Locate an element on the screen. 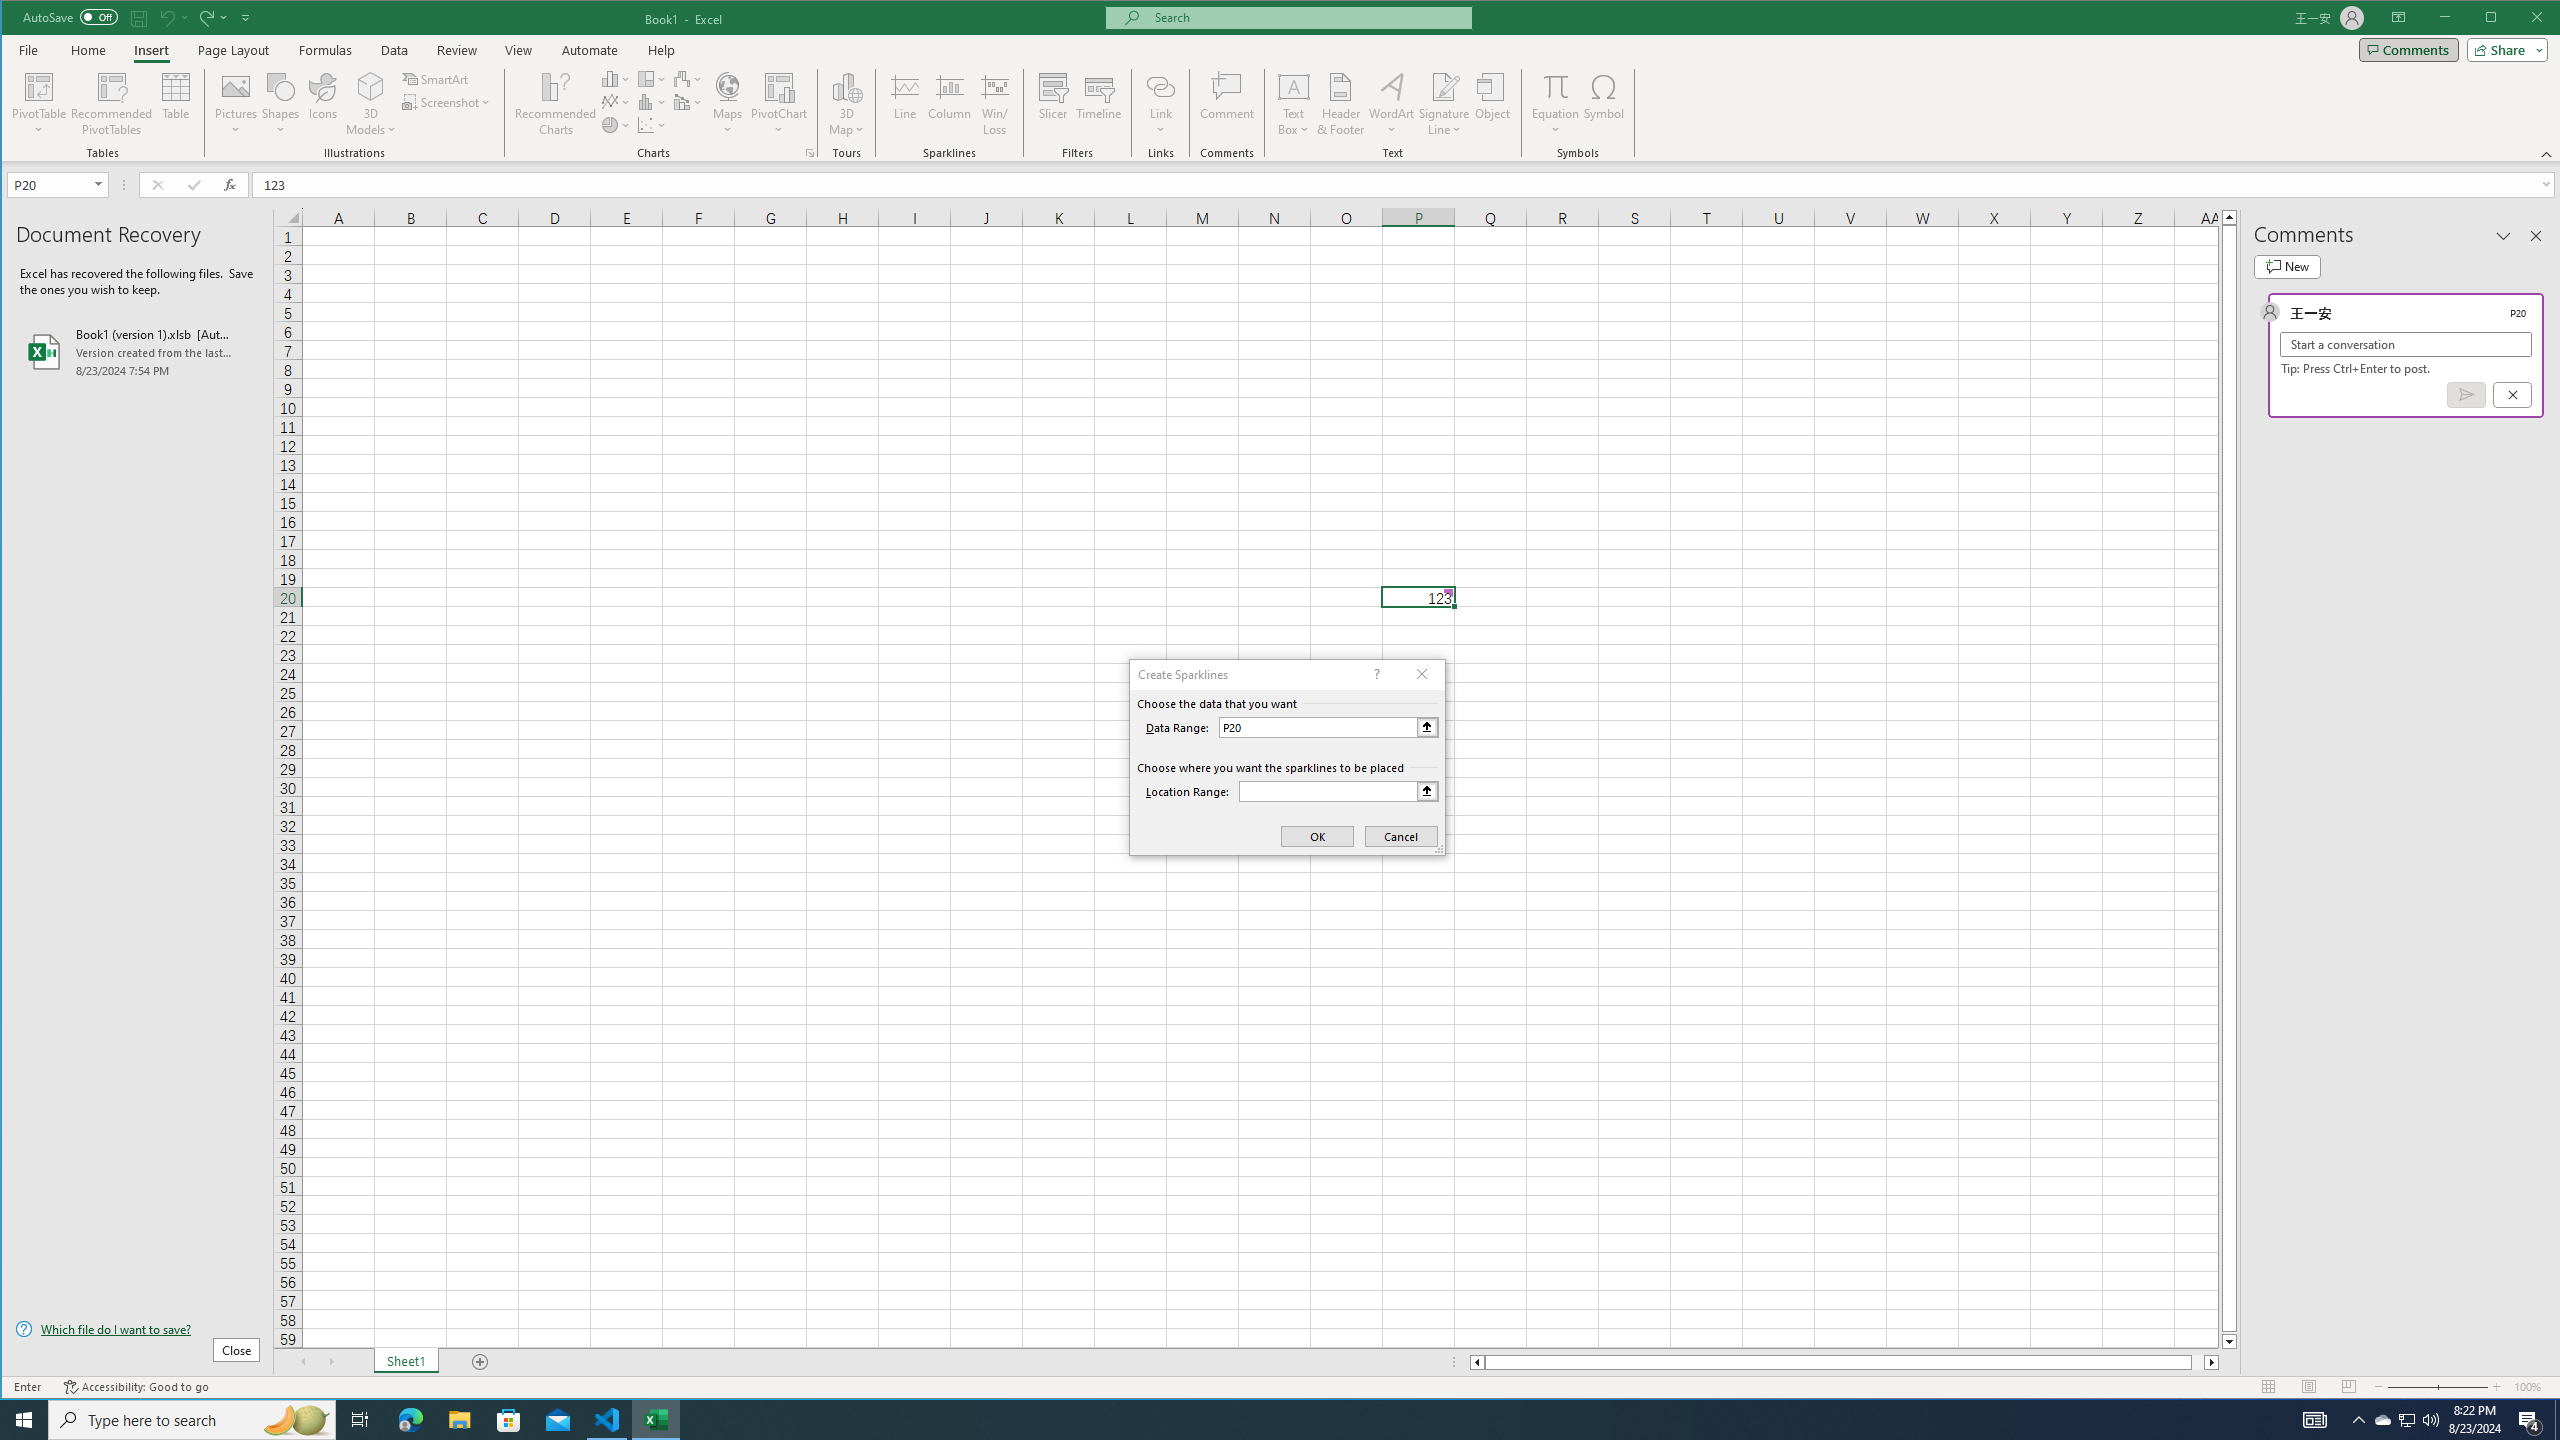  Shapes is located at coordinates (282, 104).